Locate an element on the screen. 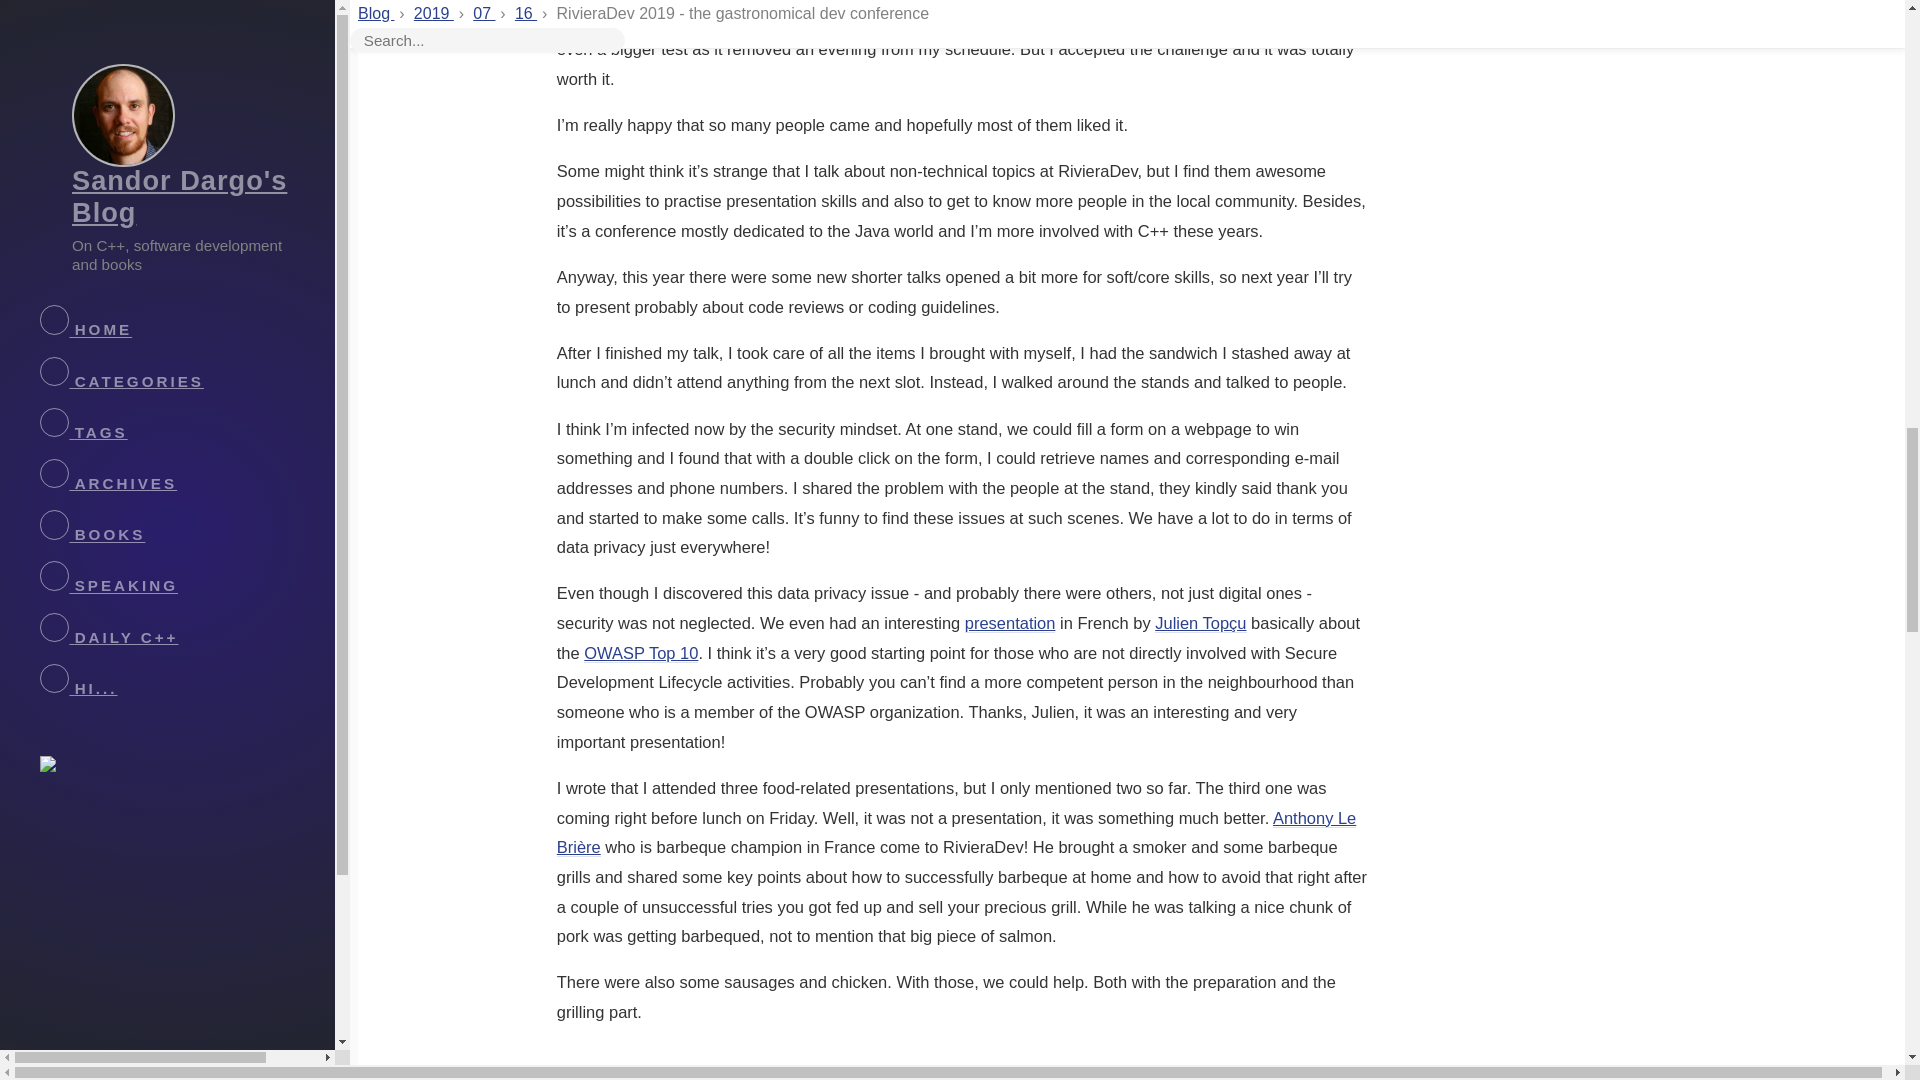 The height and width of the screenshot is (1080, 1920). presentation is located at coordinates (1010, 623).